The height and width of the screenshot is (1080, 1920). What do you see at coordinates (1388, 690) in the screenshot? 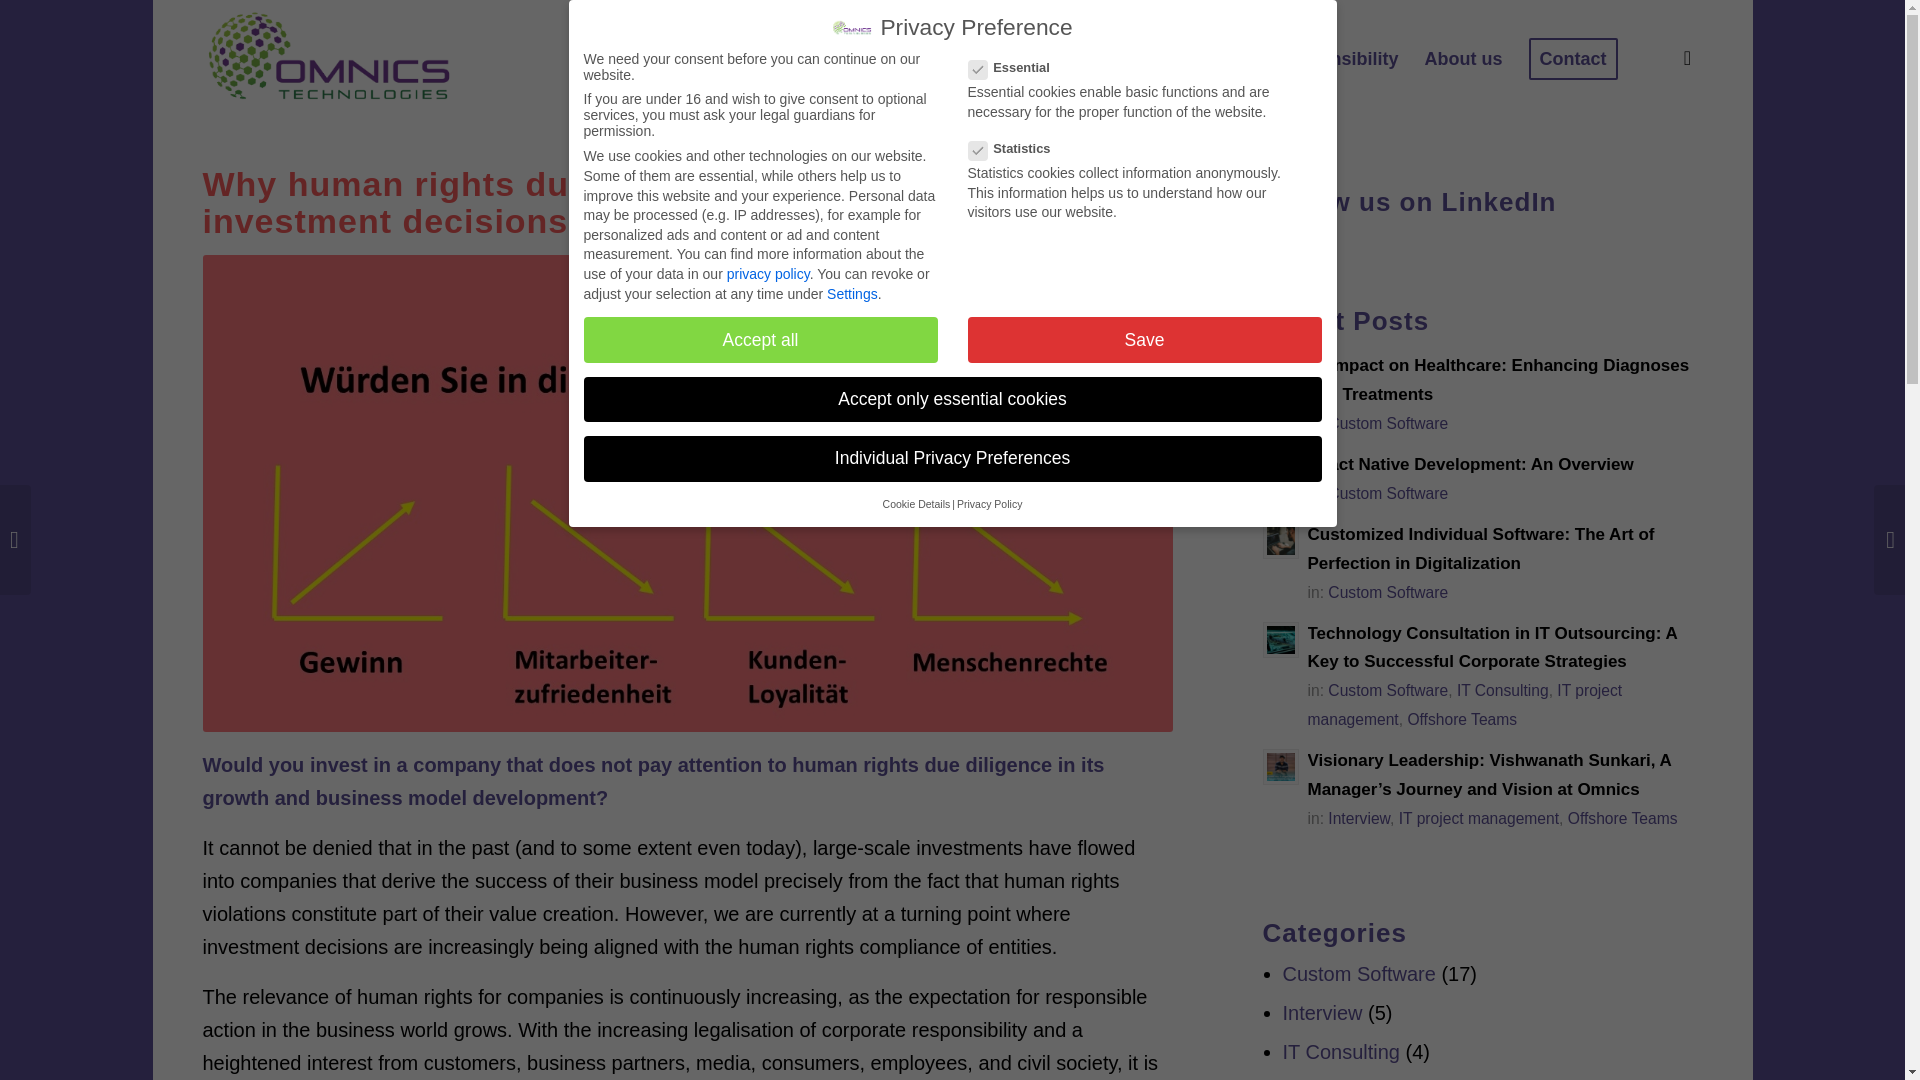
I see `Custom Software` at bounding box center [1388, 690].